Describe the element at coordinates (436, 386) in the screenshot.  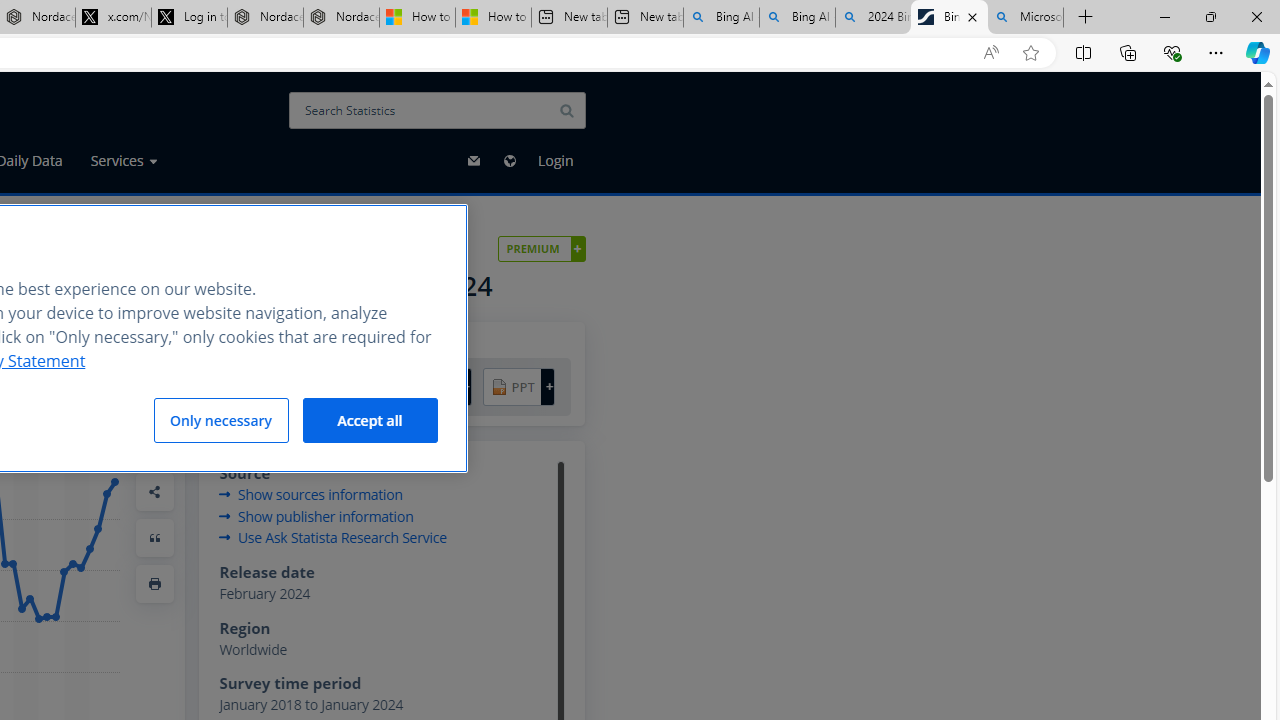
I see `PNG +` at that location.